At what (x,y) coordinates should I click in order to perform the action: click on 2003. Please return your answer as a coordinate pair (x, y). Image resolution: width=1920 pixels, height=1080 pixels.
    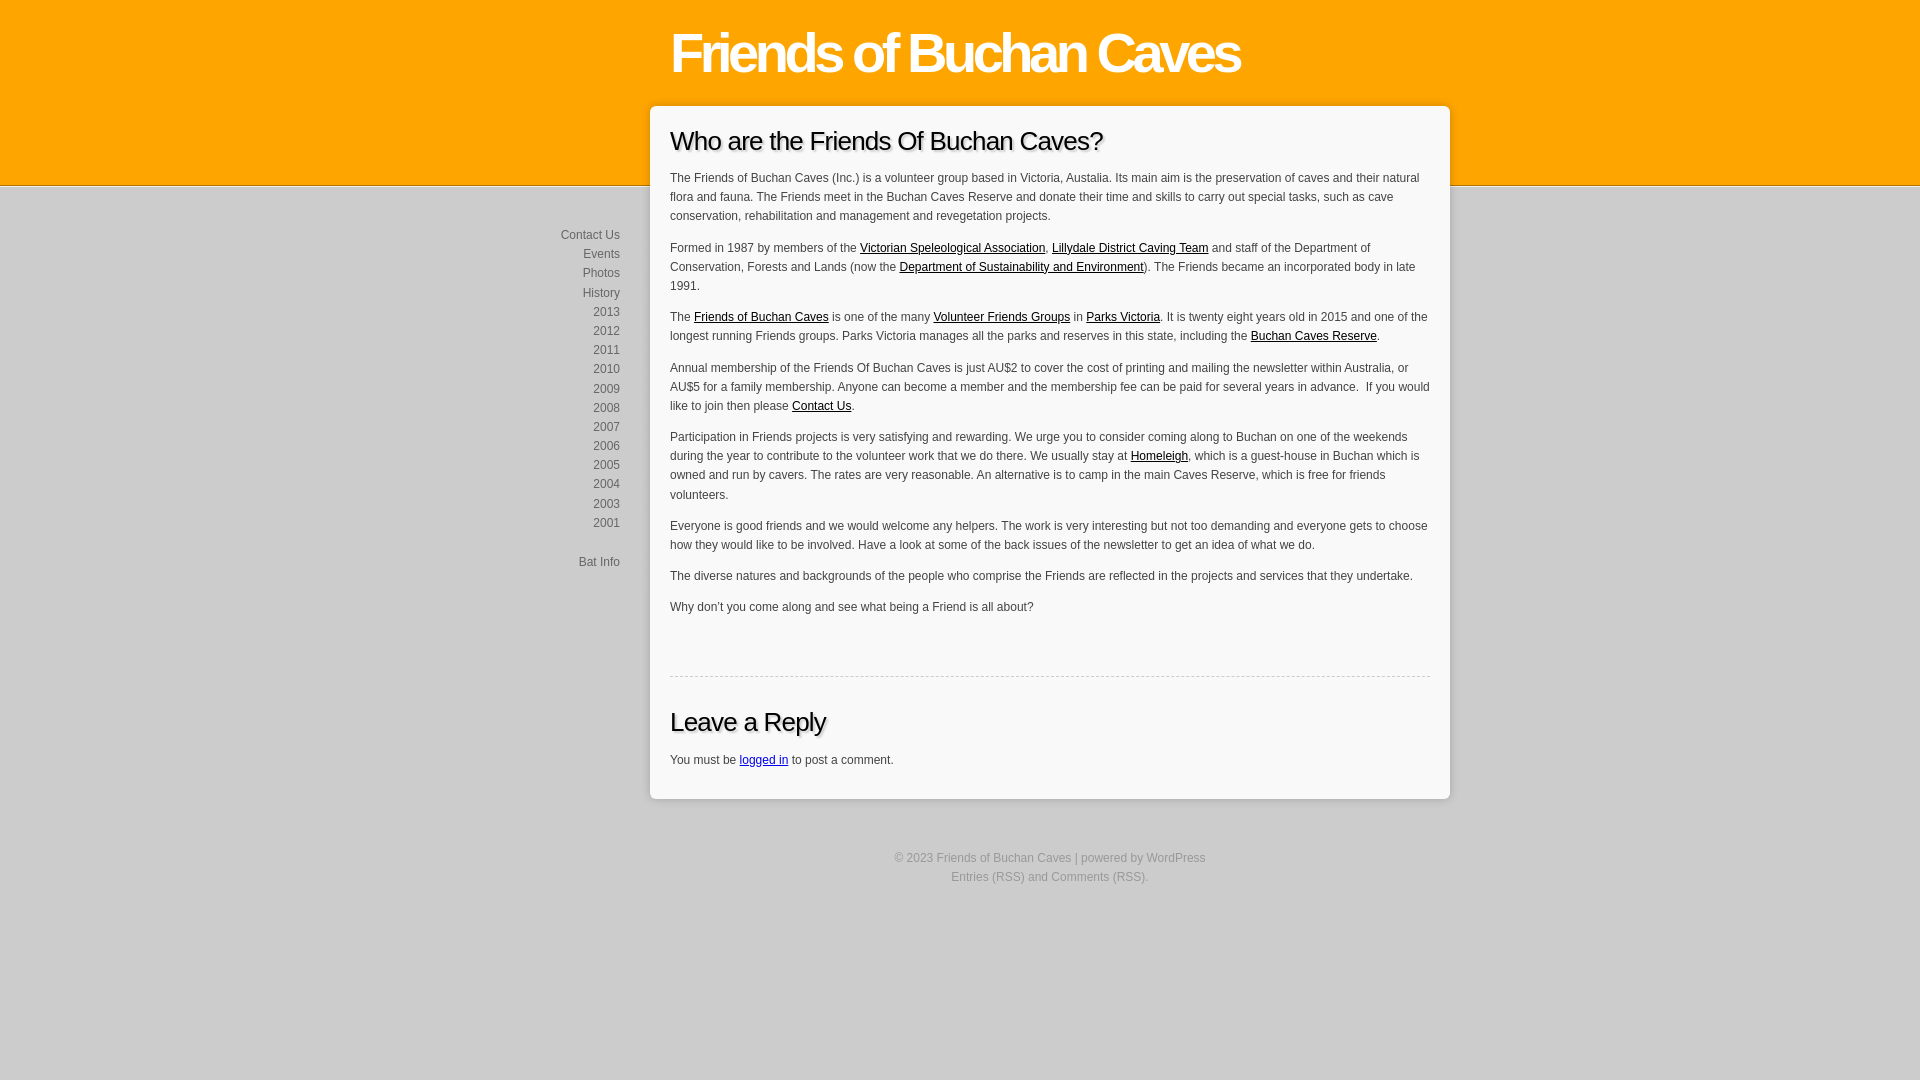
    Looking at the image, I should click on (606, 504).